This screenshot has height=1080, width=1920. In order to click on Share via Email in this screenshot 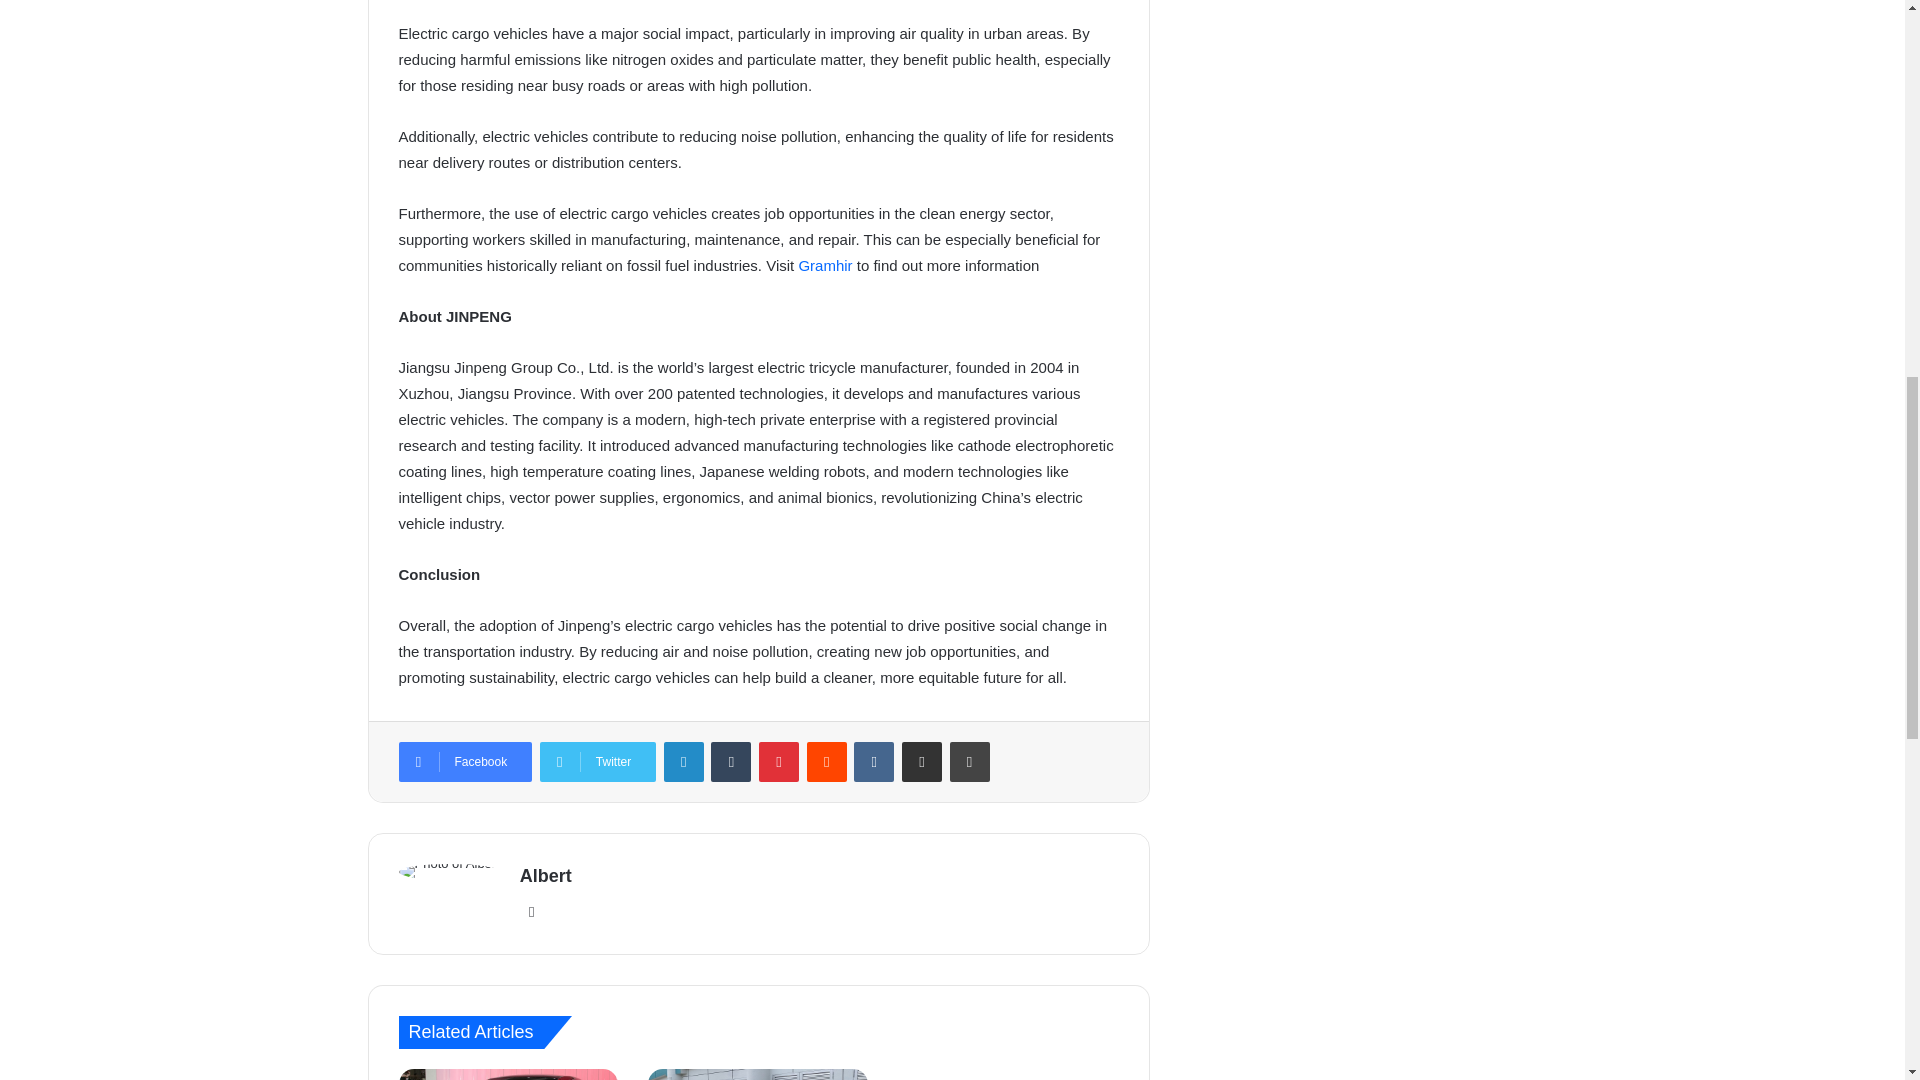, I will do `click(922, 761)`.